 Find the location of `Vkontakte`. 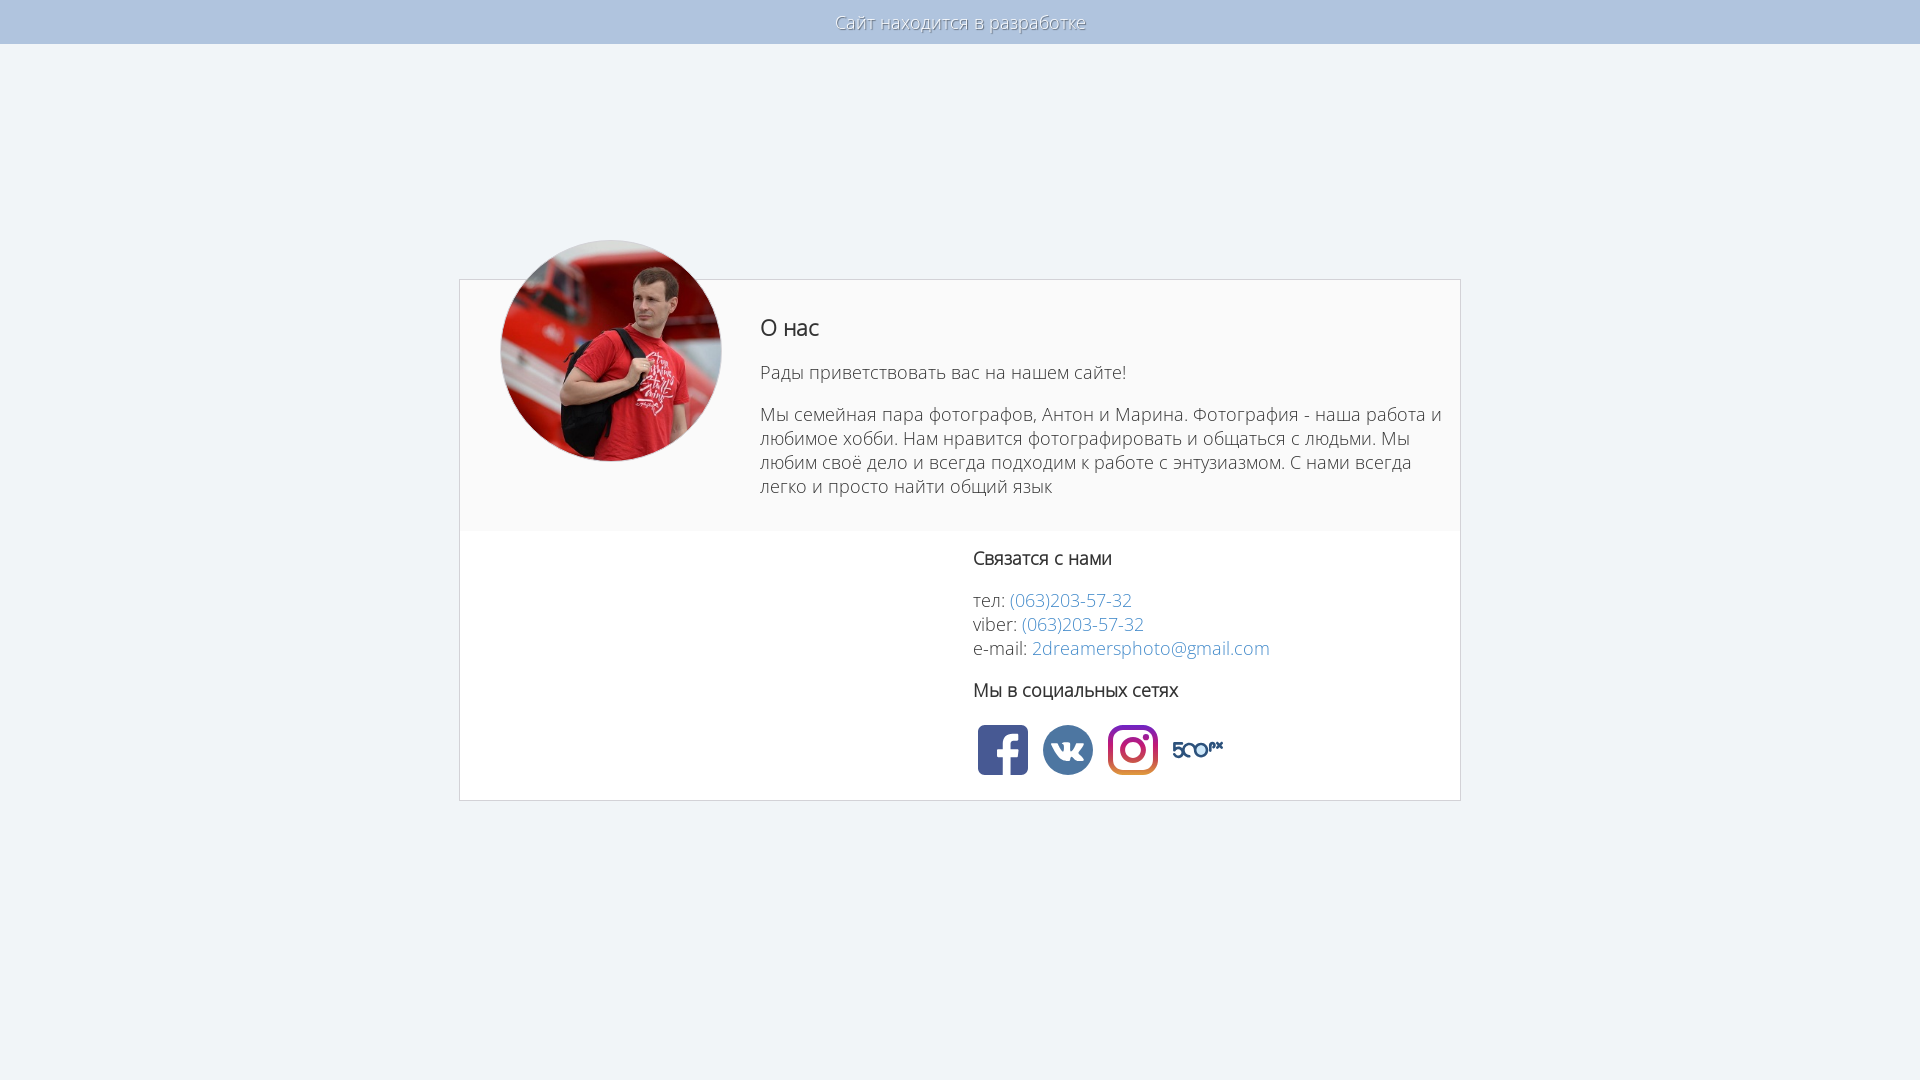

Vkontakte is located at coordinates (1067, 750).